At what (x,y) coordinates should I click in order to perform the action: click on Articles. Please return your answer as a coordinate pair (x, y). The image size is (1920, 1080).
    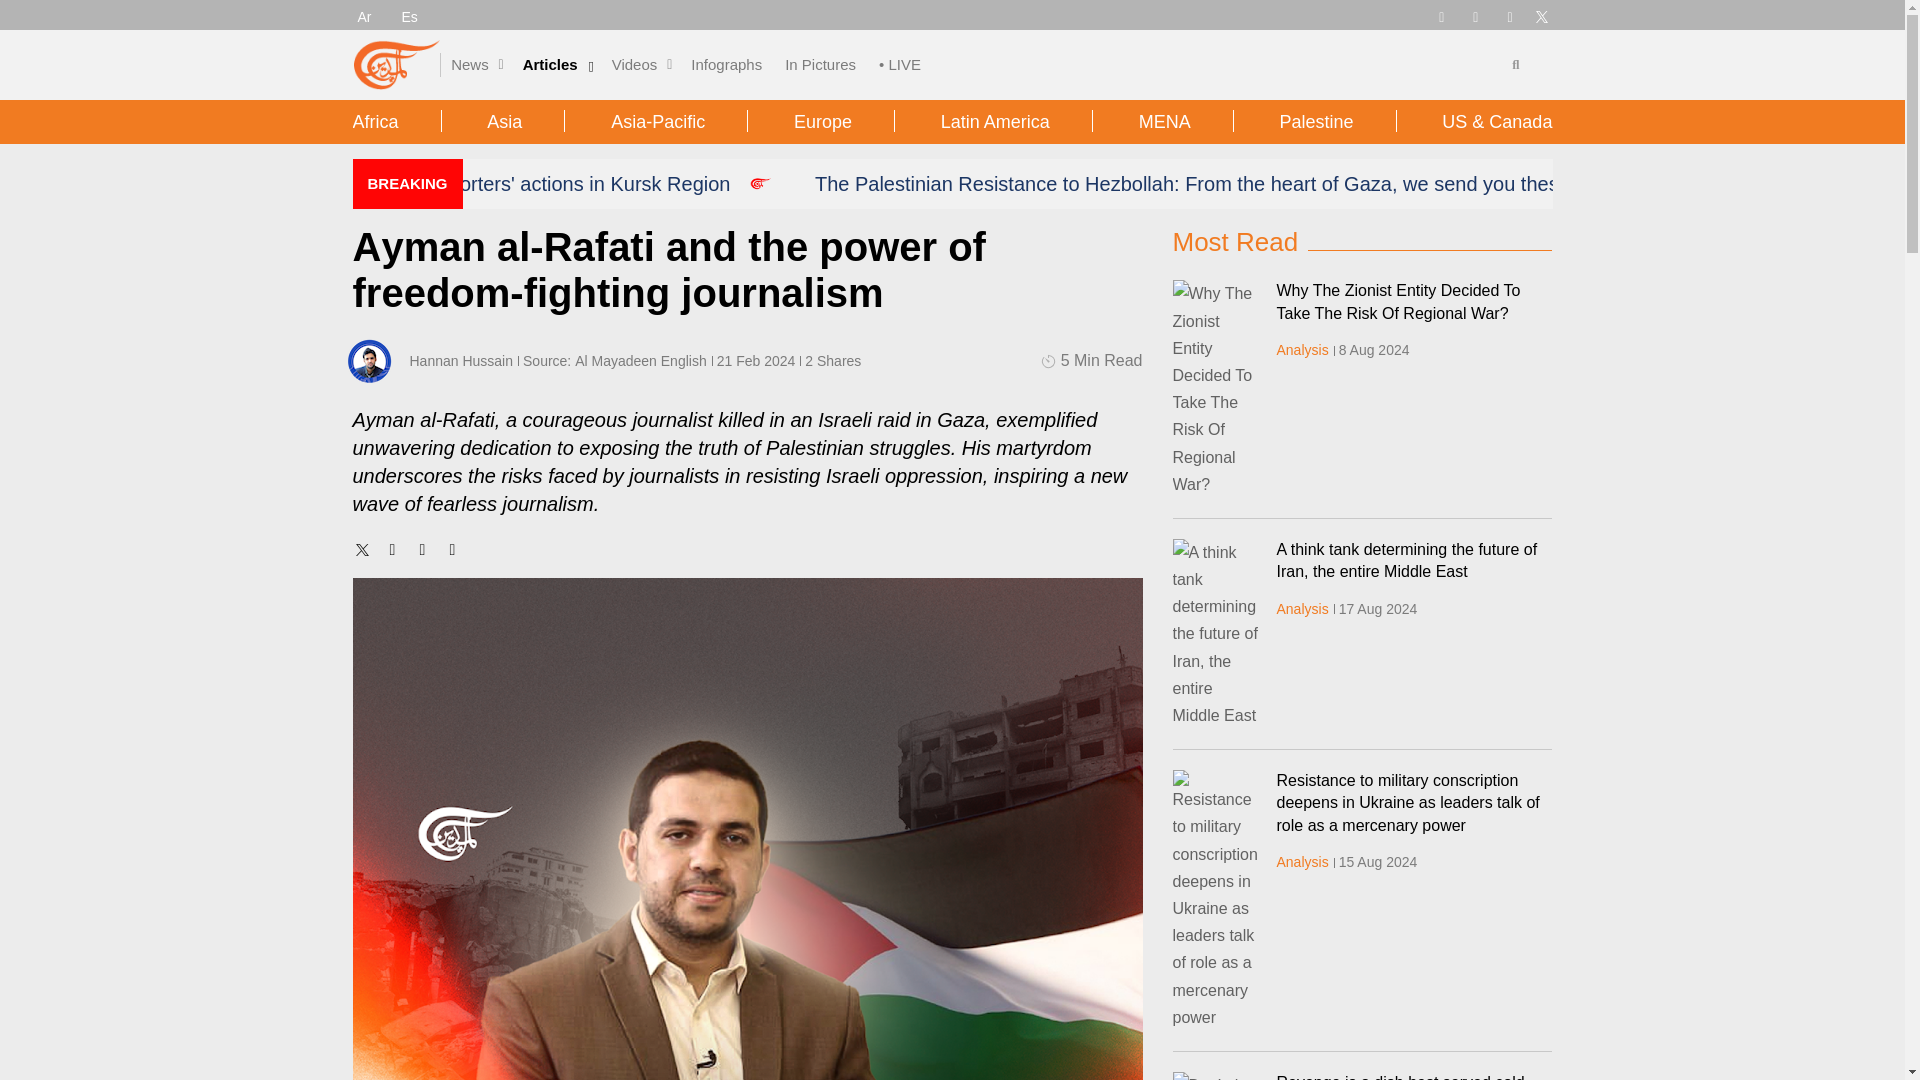
    Looking at the image, I should click on (550, 64).